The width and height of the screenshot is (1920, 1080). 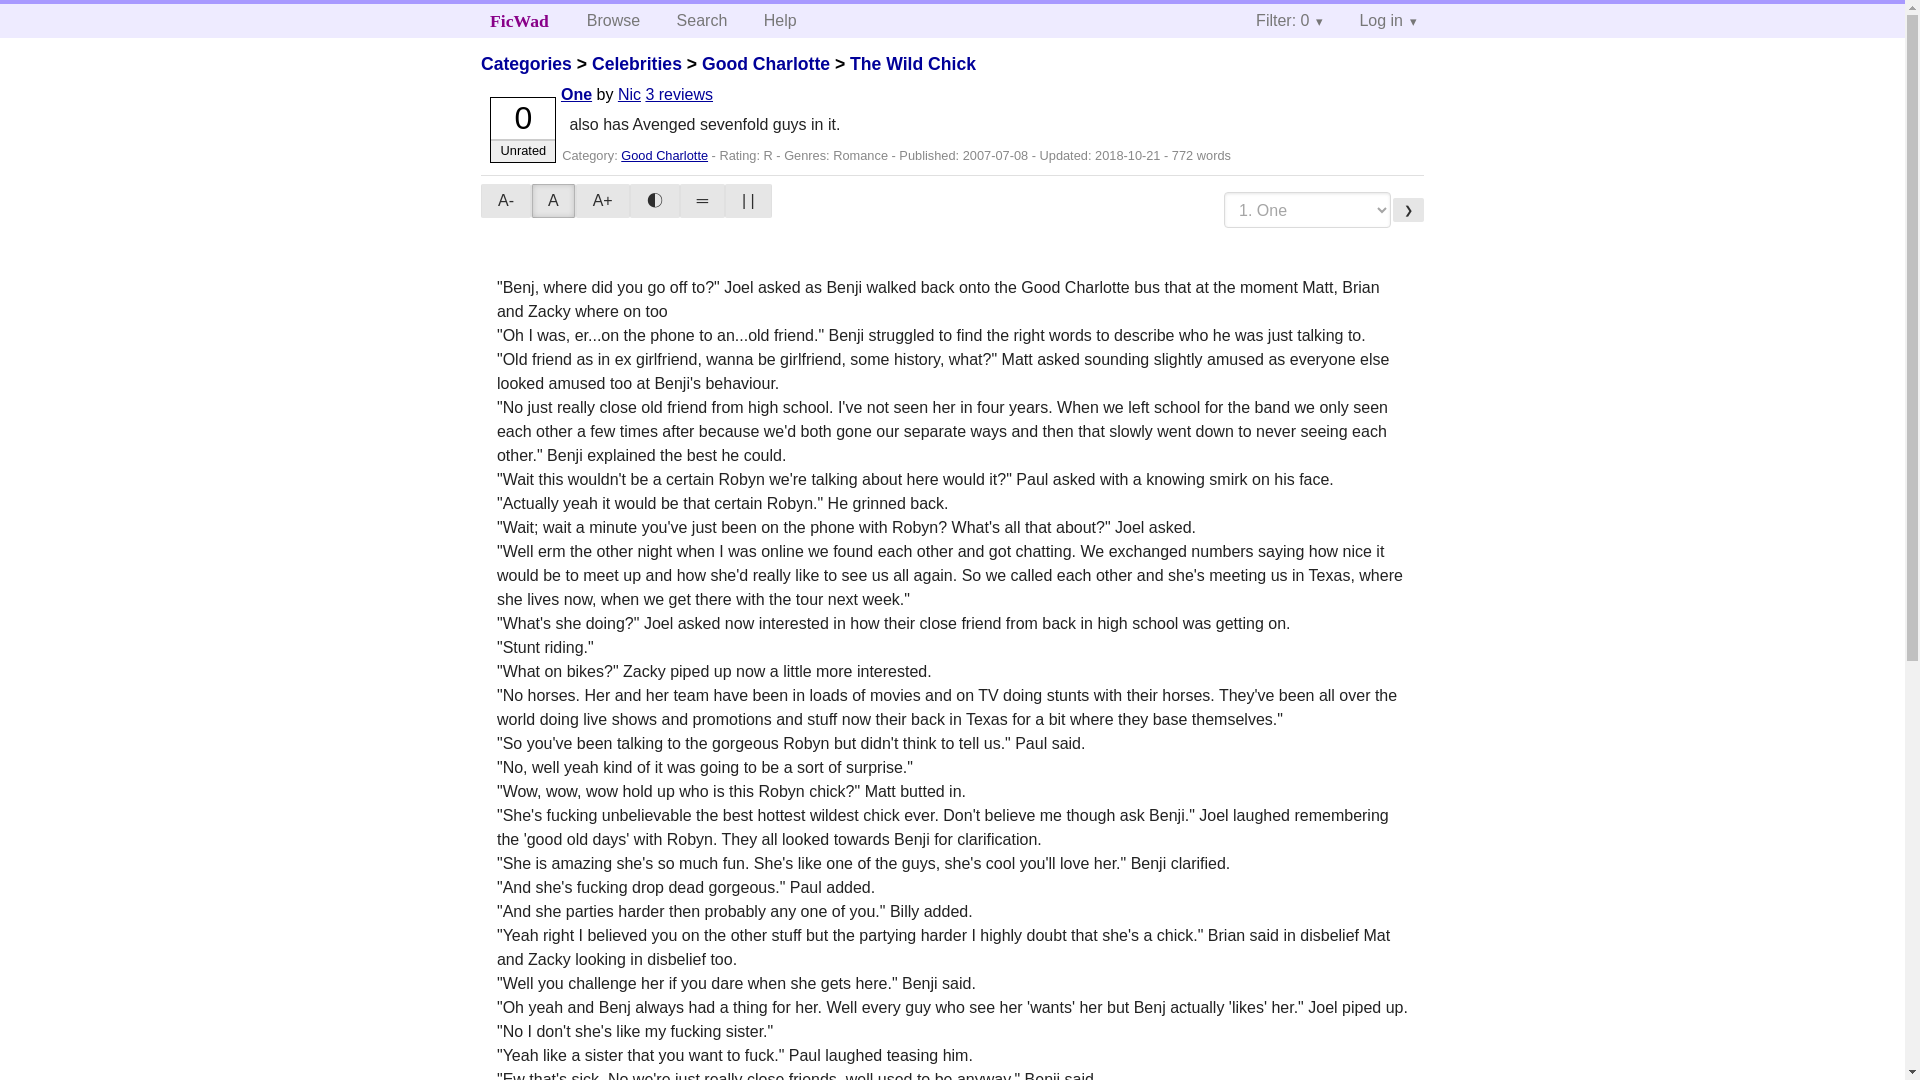 What do you see at coordinates (1289, 20) in the screenshot?
I see `Filter: 0` at bounding box center [1289, 20].